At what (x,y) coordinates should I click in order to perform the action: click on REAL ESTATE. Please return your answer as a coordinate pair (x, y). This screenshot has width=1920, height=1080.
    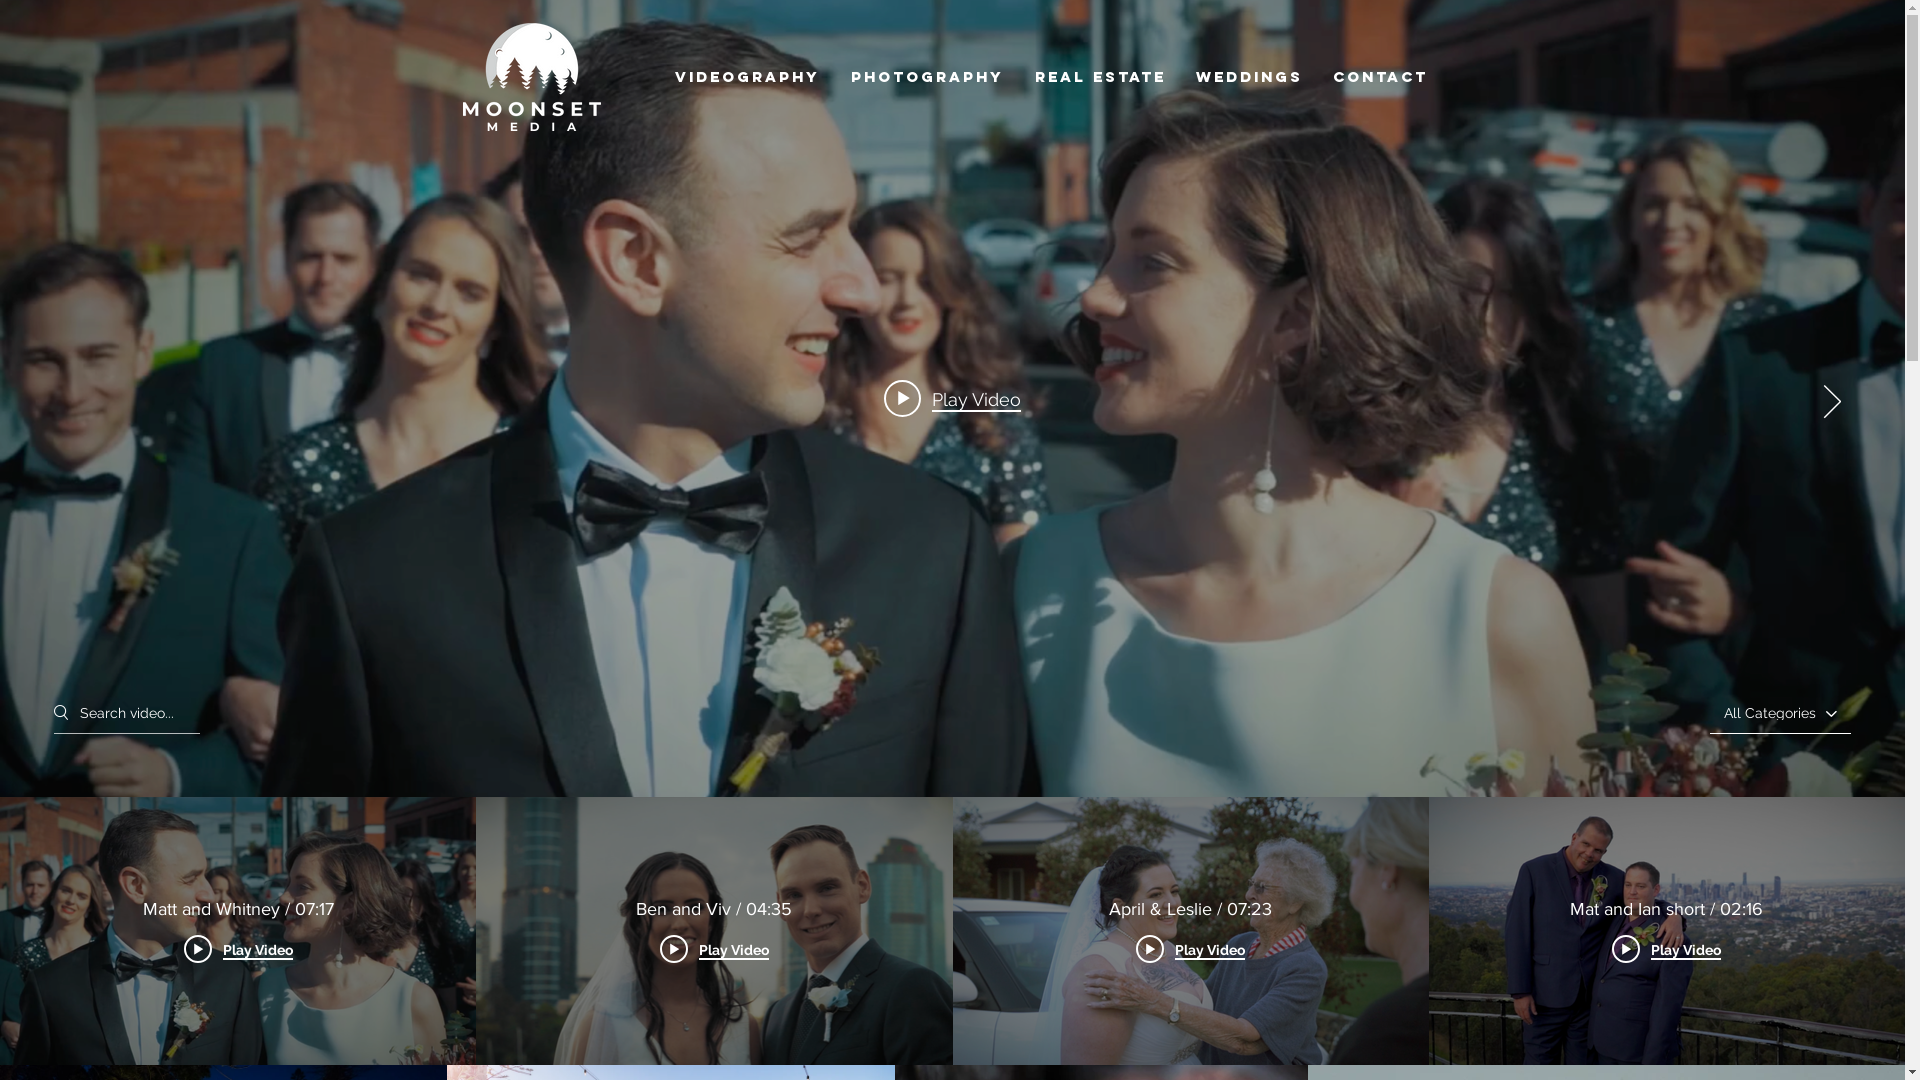
    Looking at the image, I should click on (1100, 77).